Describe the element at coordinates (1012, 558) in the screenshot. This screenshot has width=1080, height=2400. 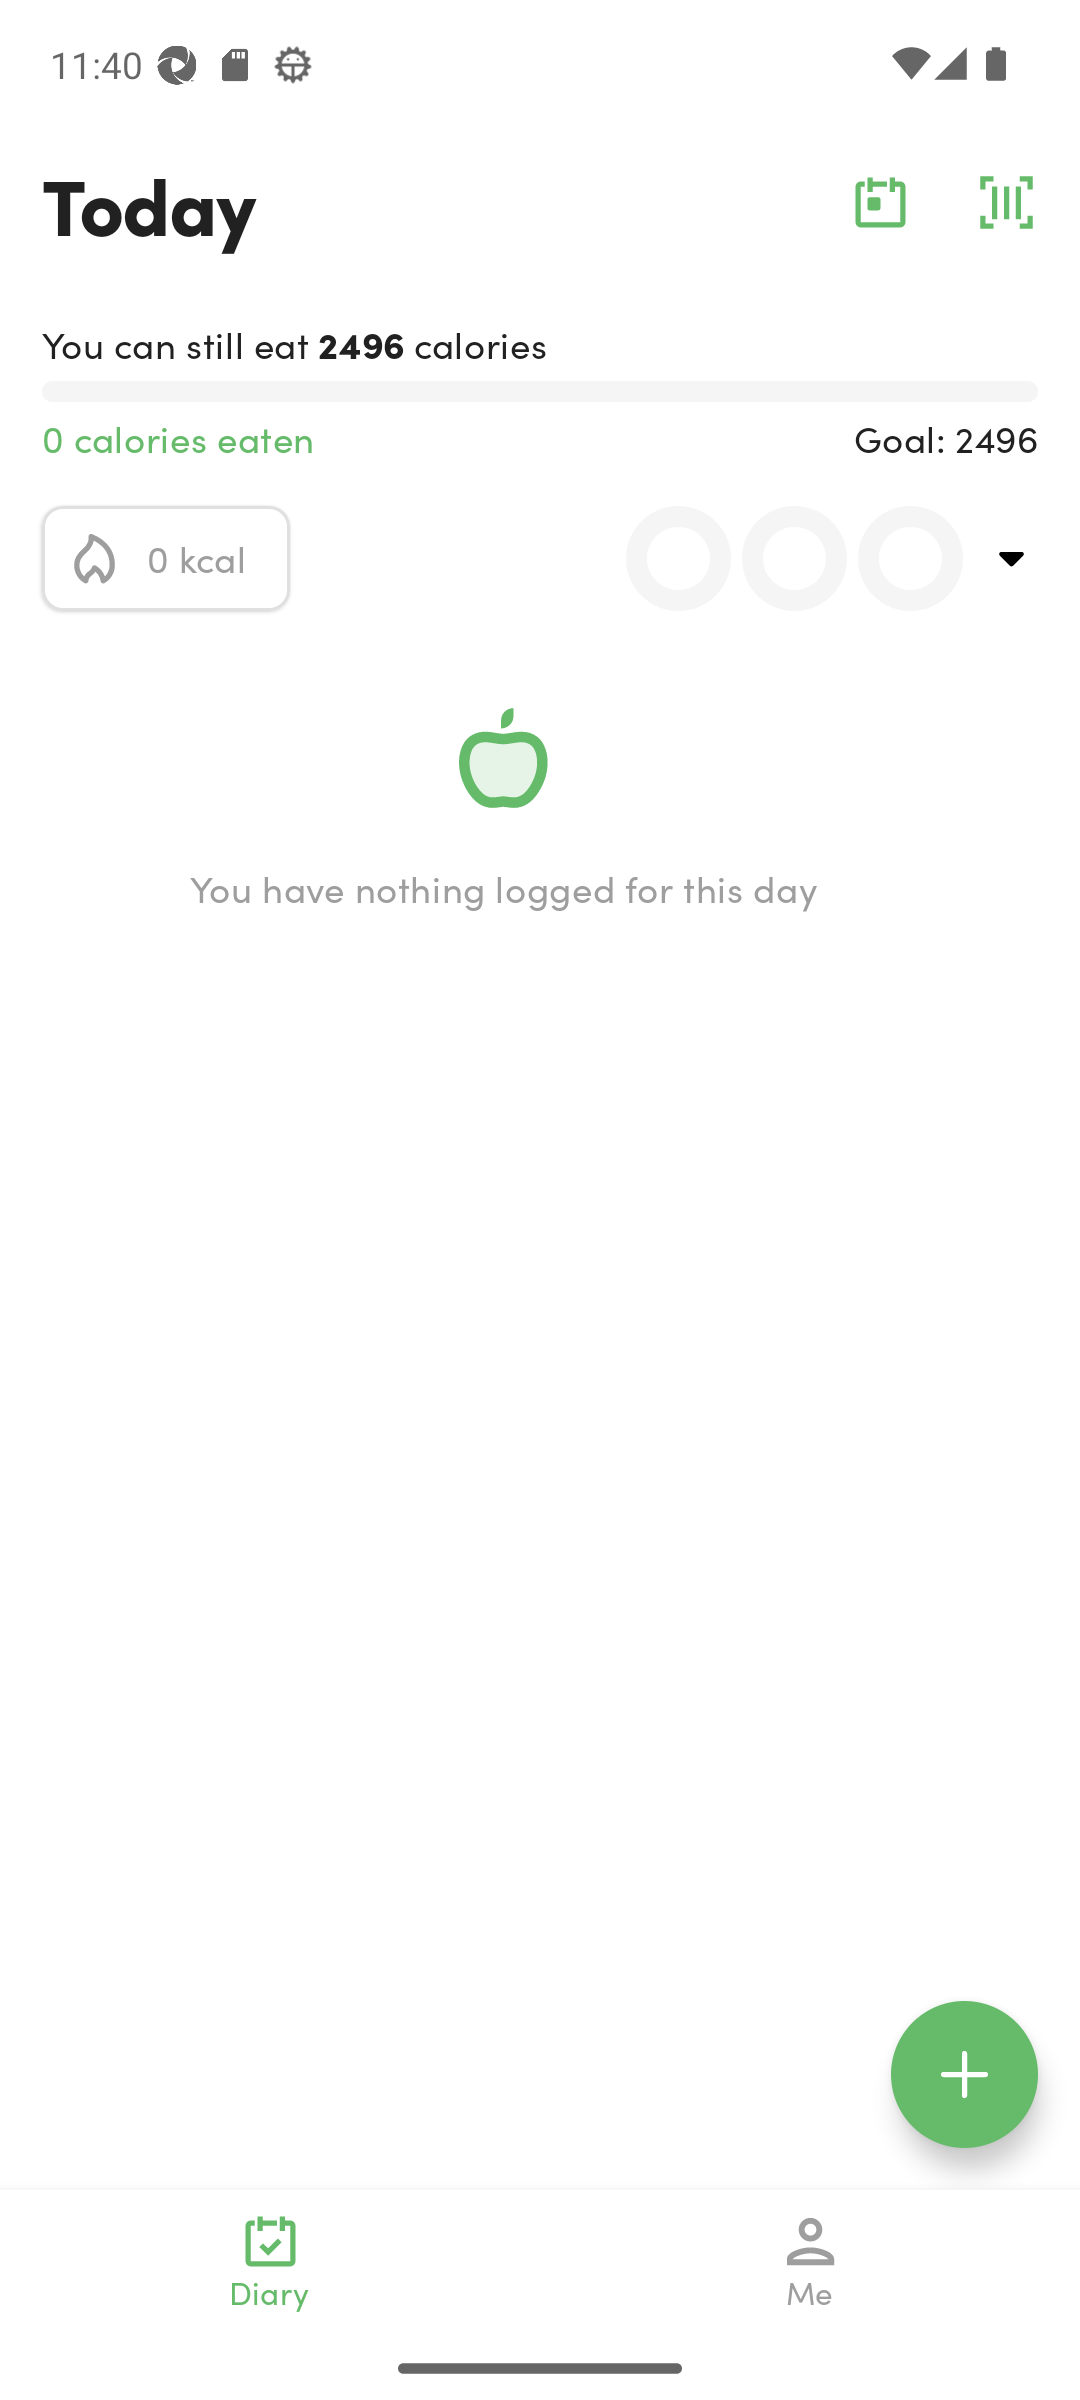
I see `top_right_action` at that location.